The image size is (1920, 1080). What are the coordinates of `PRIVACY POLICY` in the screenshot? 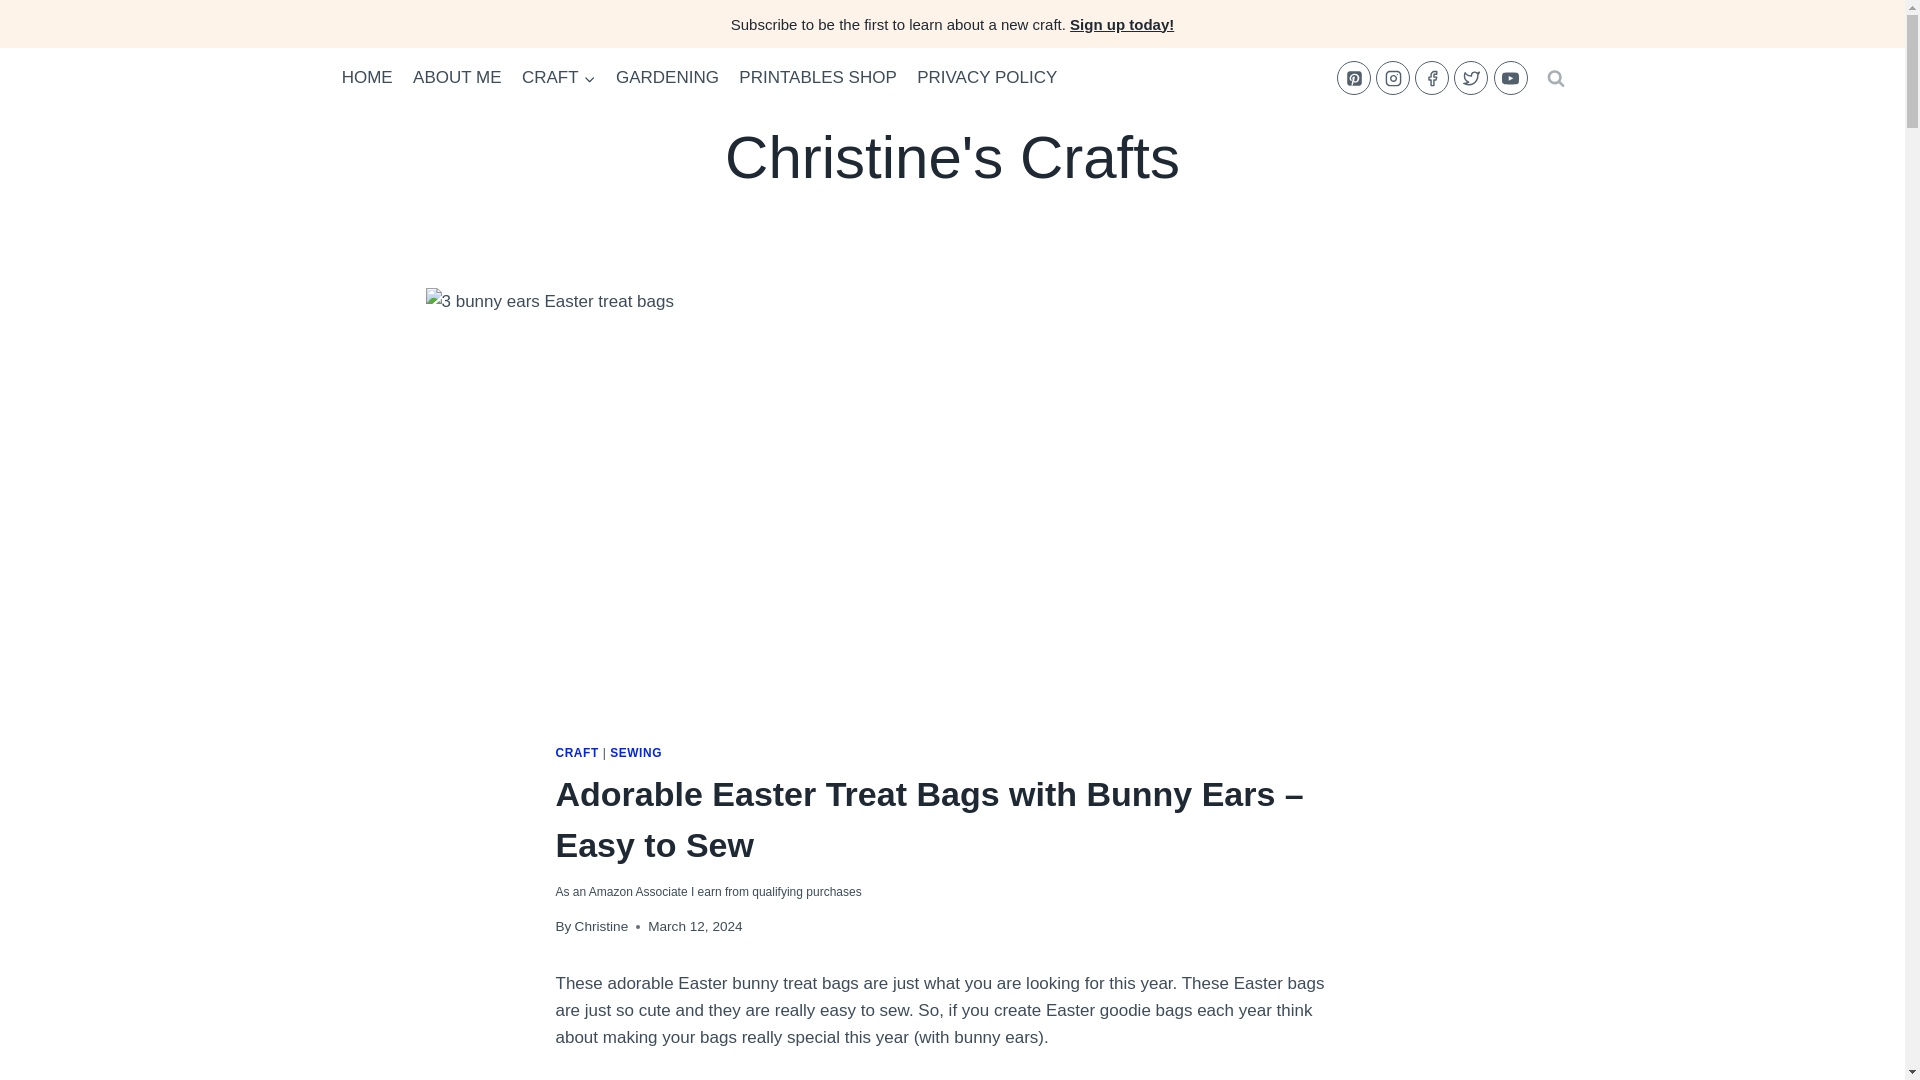 It's located at (986, 78).